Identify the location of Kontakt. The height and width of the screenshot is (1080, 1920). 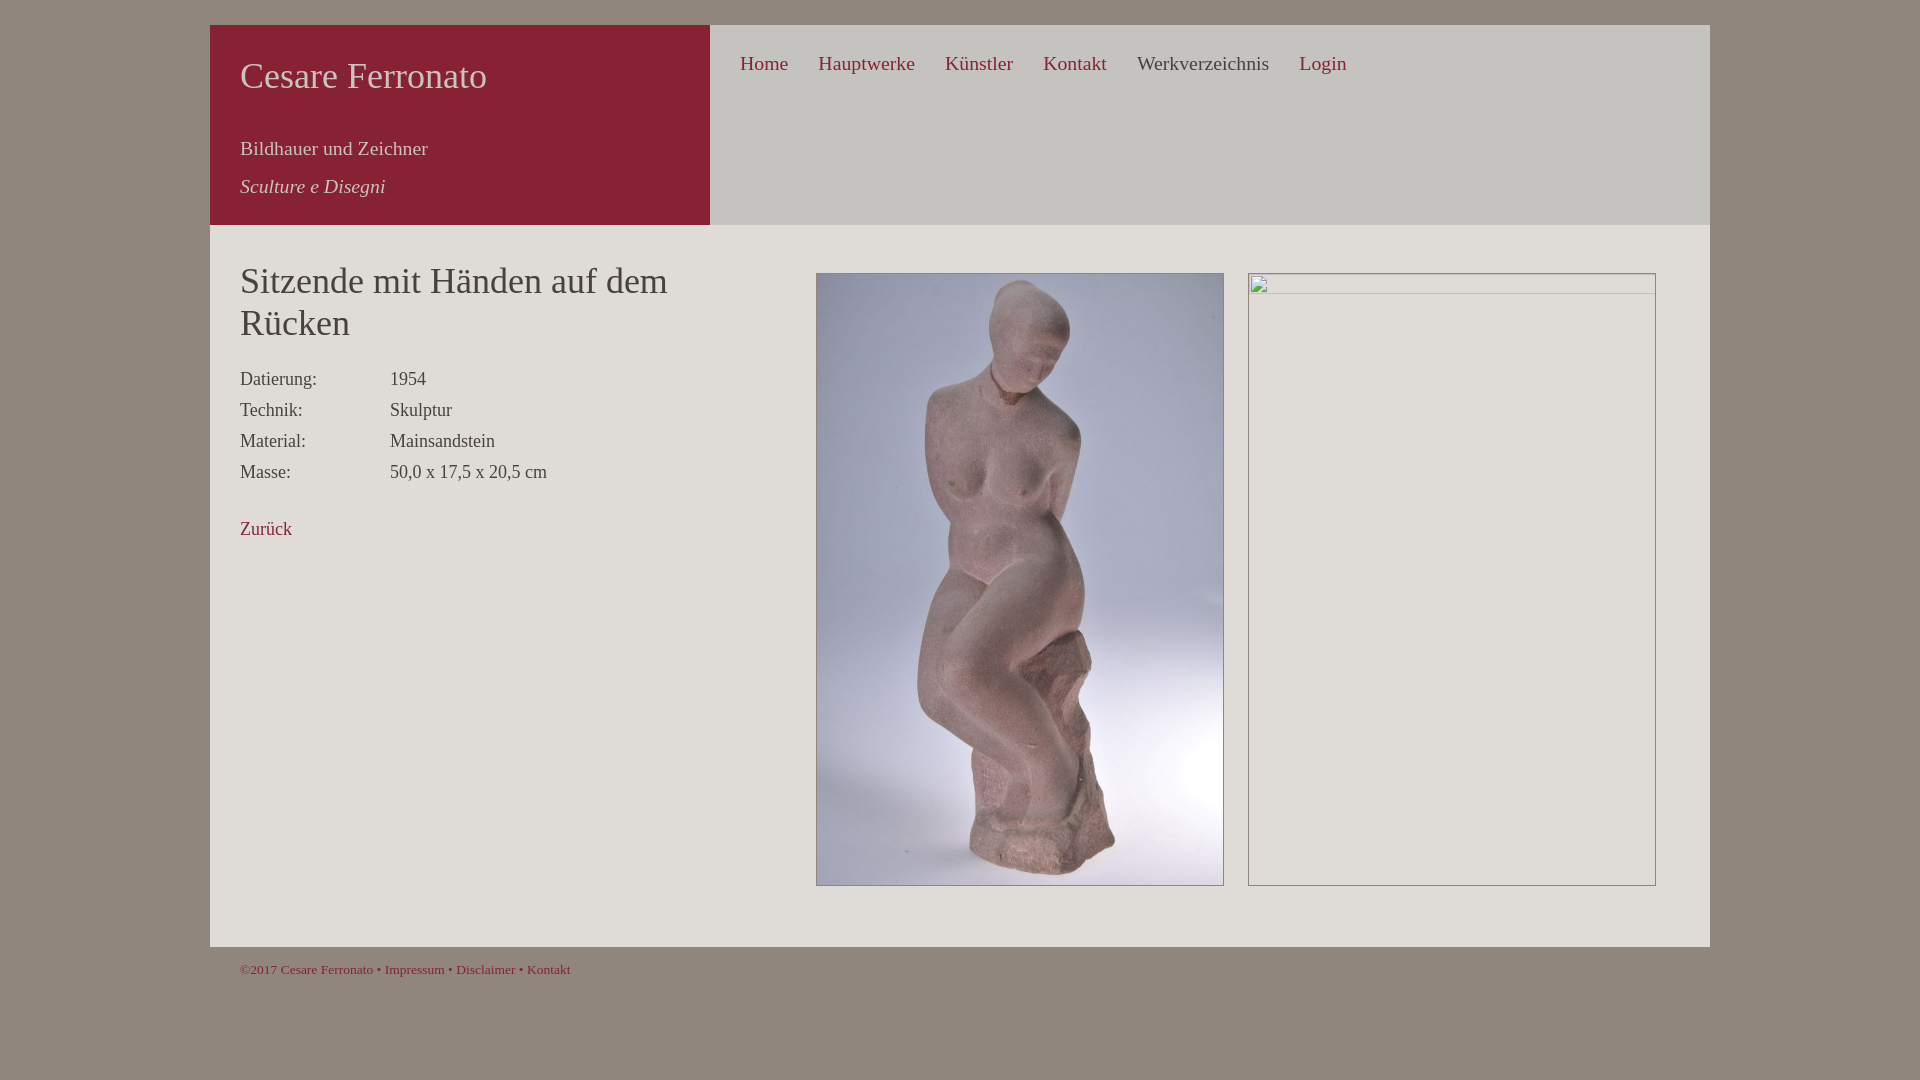
(1075, 63).